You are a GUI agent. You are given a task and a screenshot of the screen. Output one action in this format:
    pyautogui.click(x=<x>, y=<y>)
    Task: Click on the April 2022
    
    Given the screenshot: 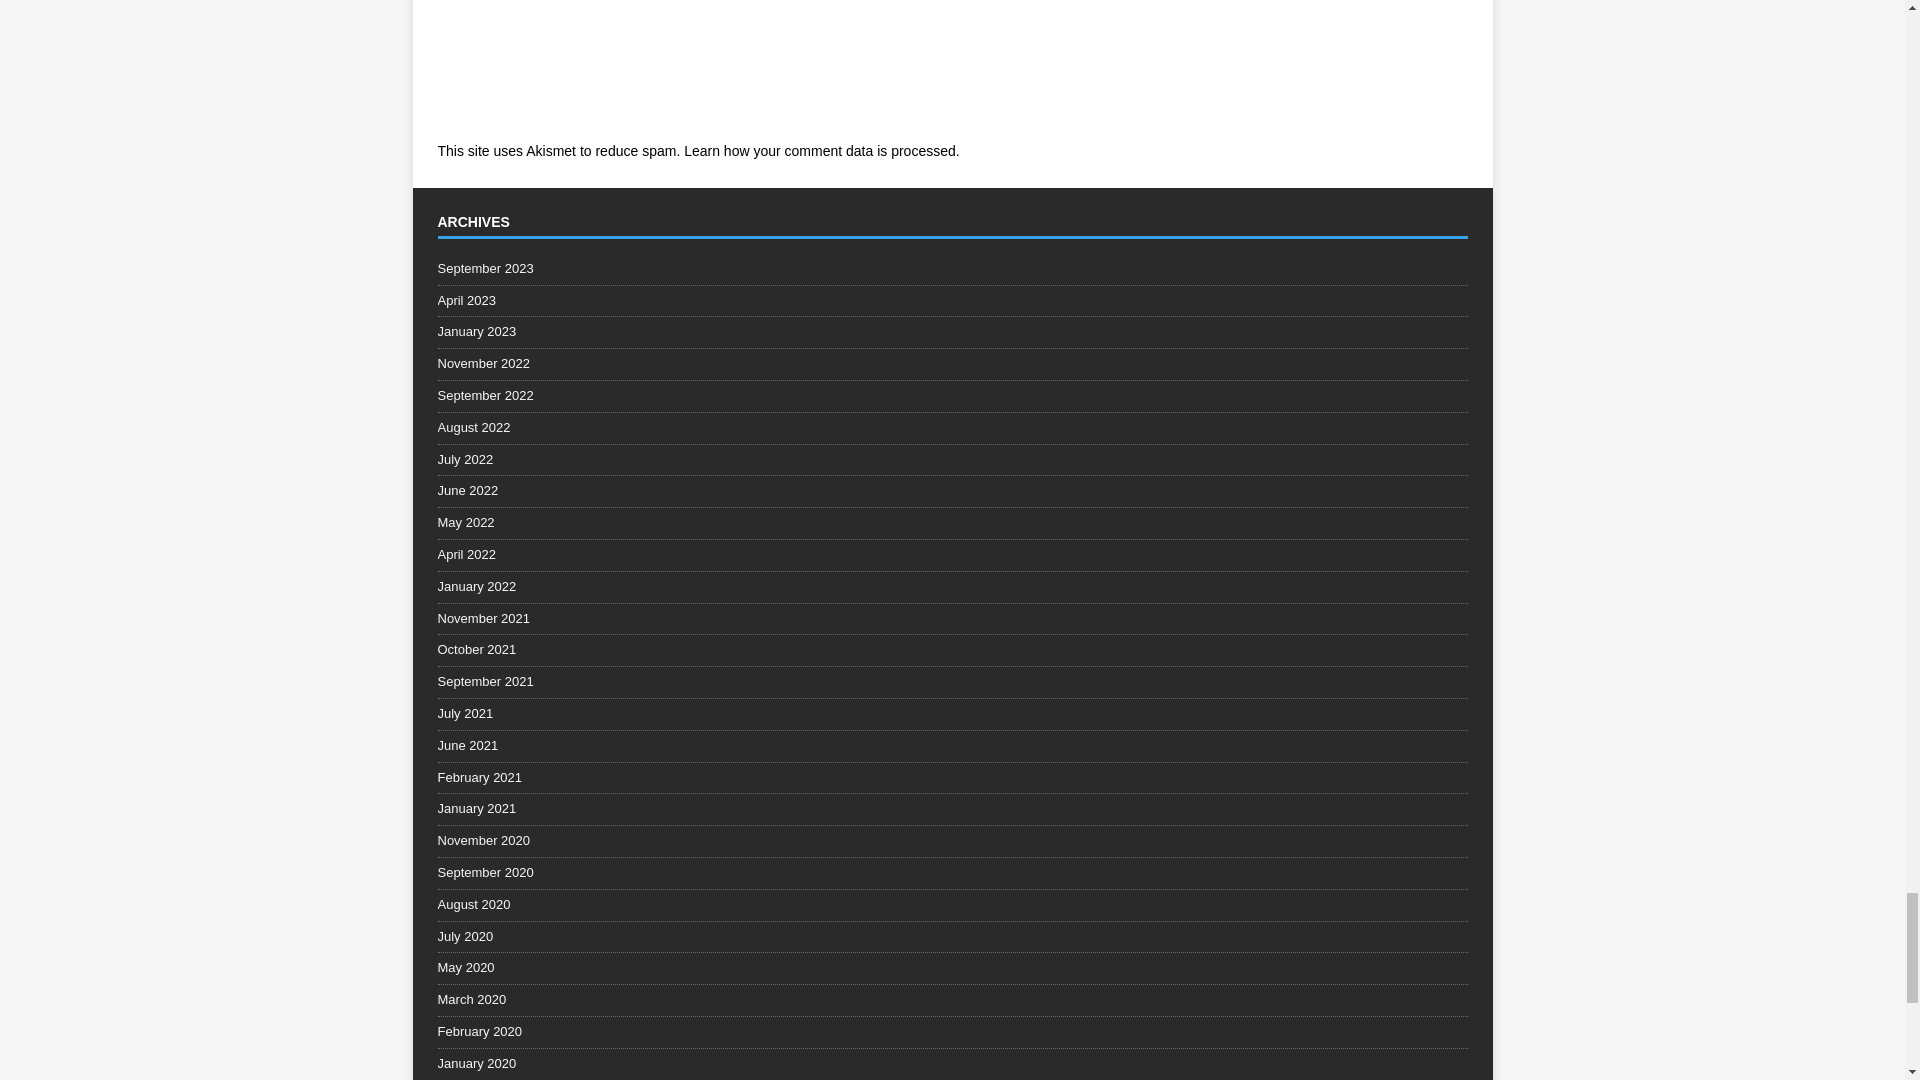 What is the action you would take?
    pyautogui.click(x=952, y=556)
    